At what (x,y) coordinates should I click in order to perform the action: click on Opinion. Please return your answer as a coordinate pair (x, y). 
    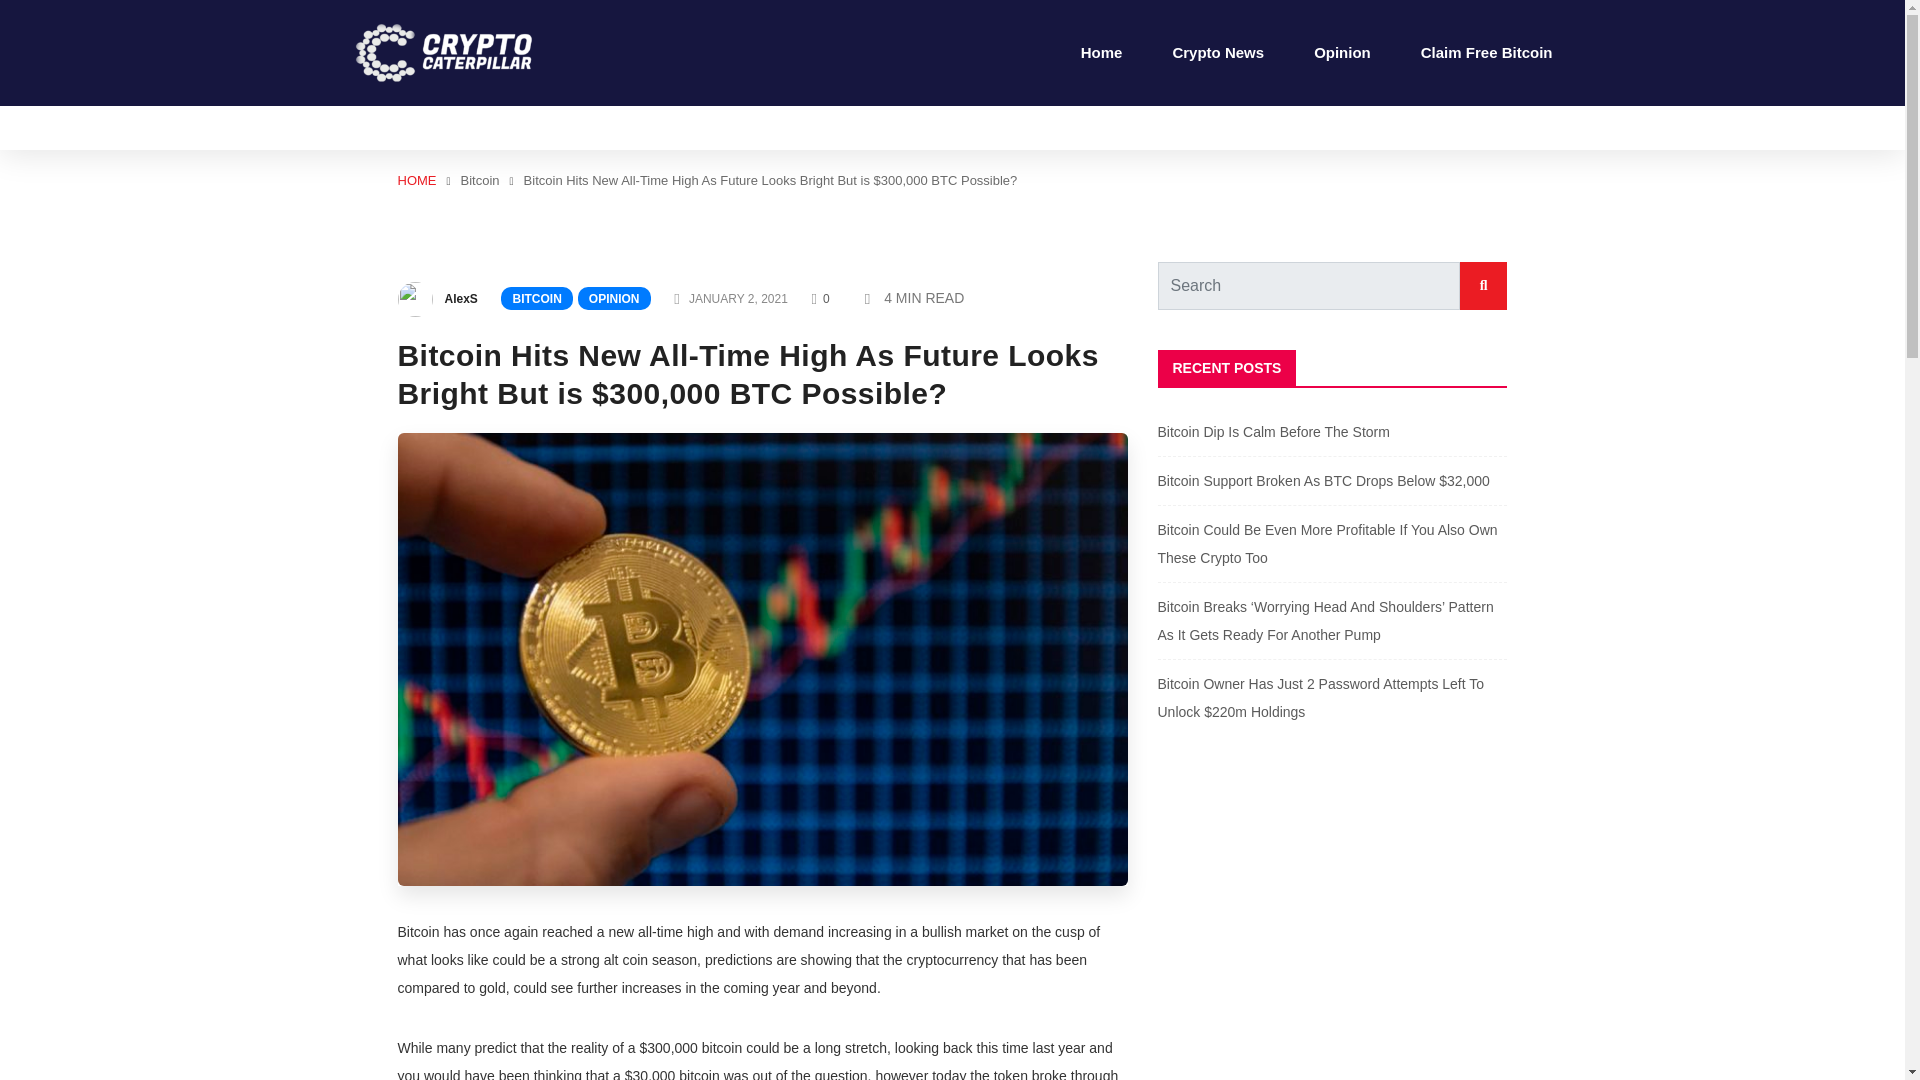
    Looking at the image, I should click on (1342, 52).